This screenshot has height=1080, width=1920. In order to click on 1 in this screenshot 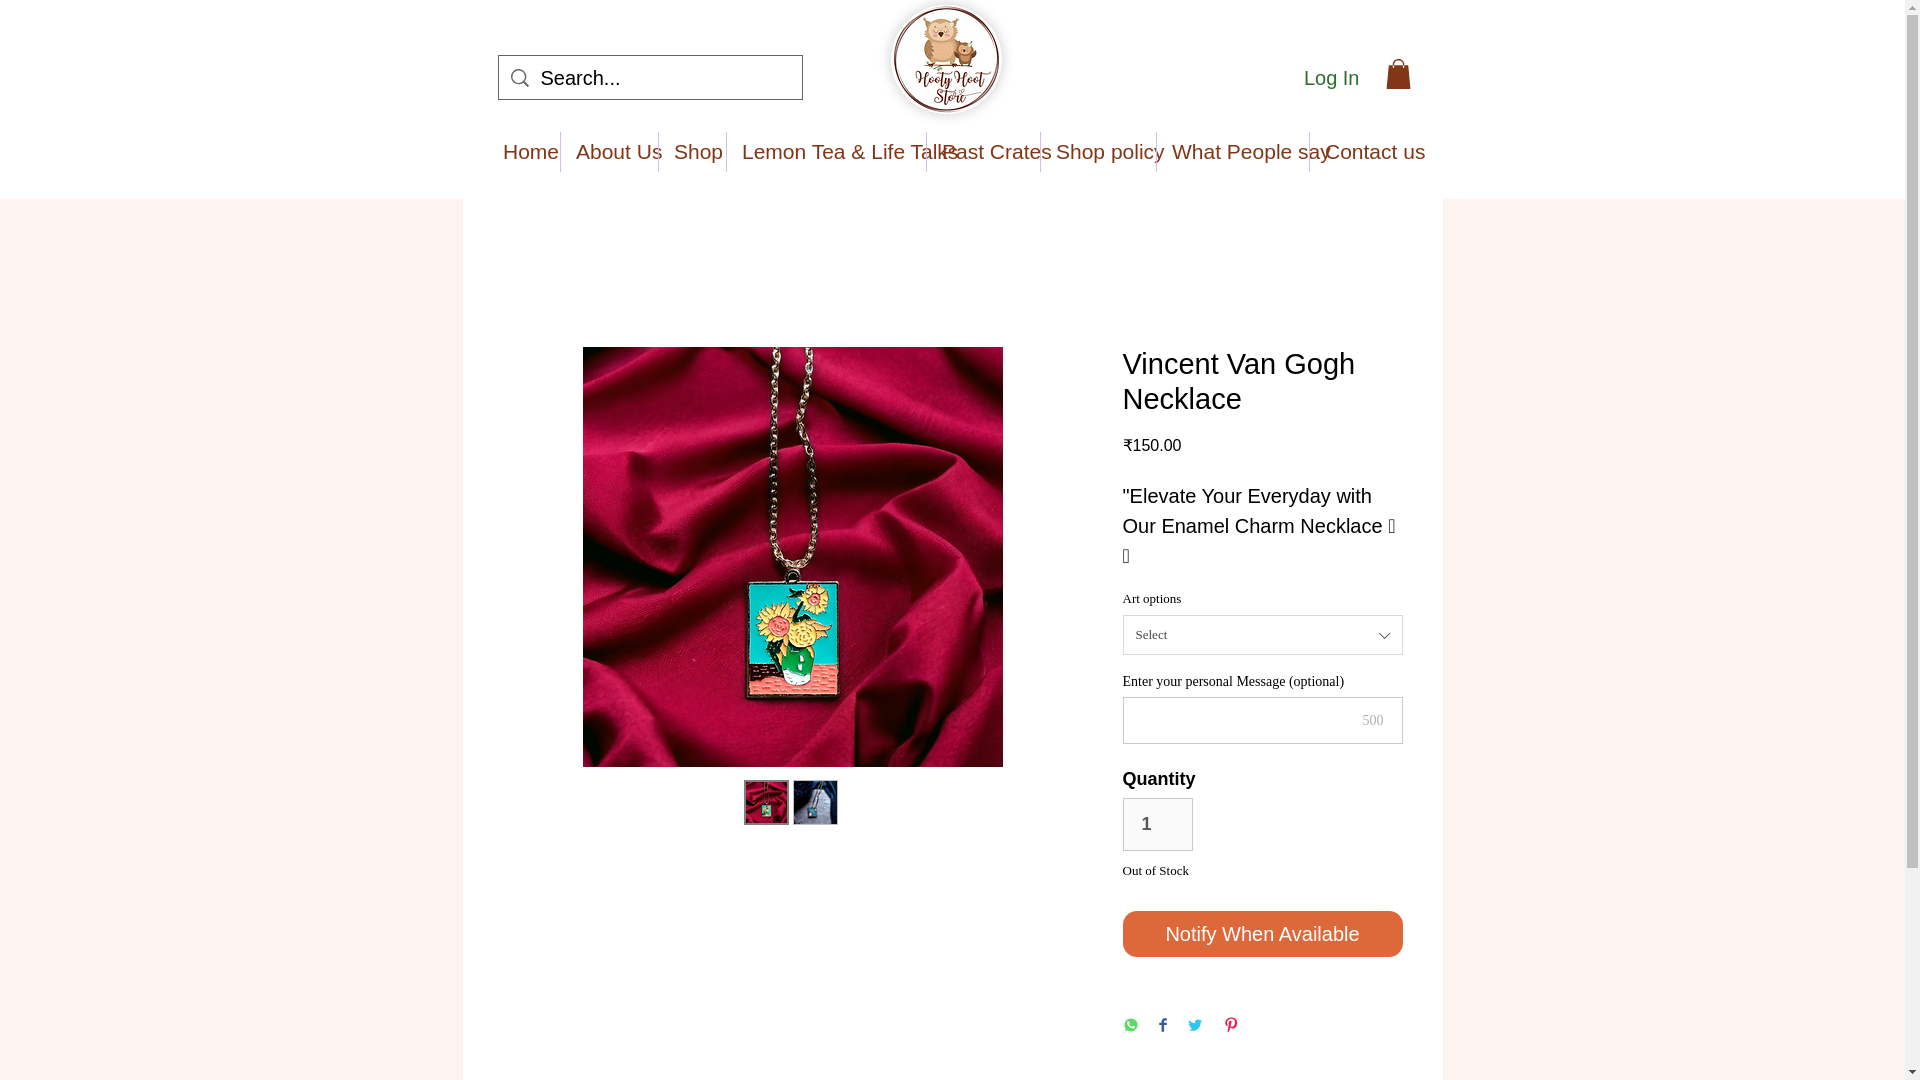, I will do `click(1156, 824)`.